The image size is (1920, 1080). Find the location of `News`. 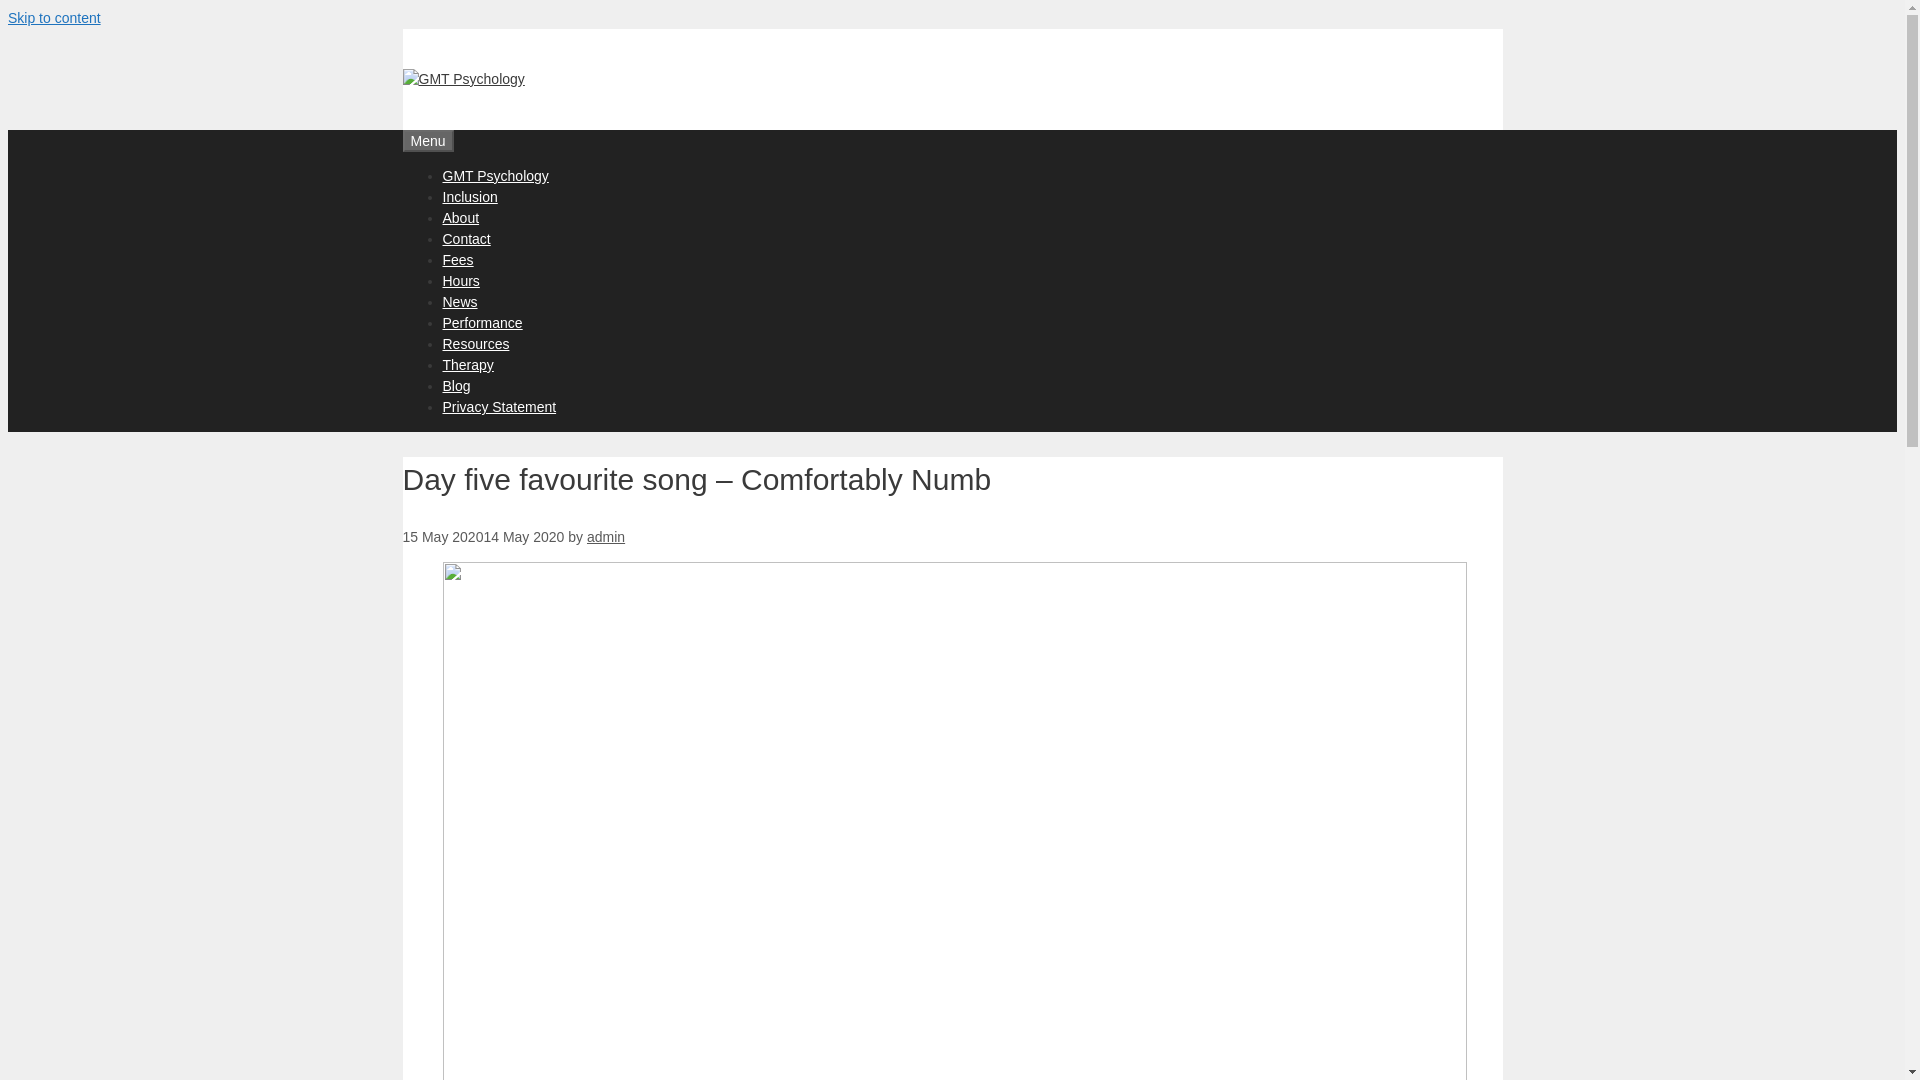

News is located at coordinates (458, 301).